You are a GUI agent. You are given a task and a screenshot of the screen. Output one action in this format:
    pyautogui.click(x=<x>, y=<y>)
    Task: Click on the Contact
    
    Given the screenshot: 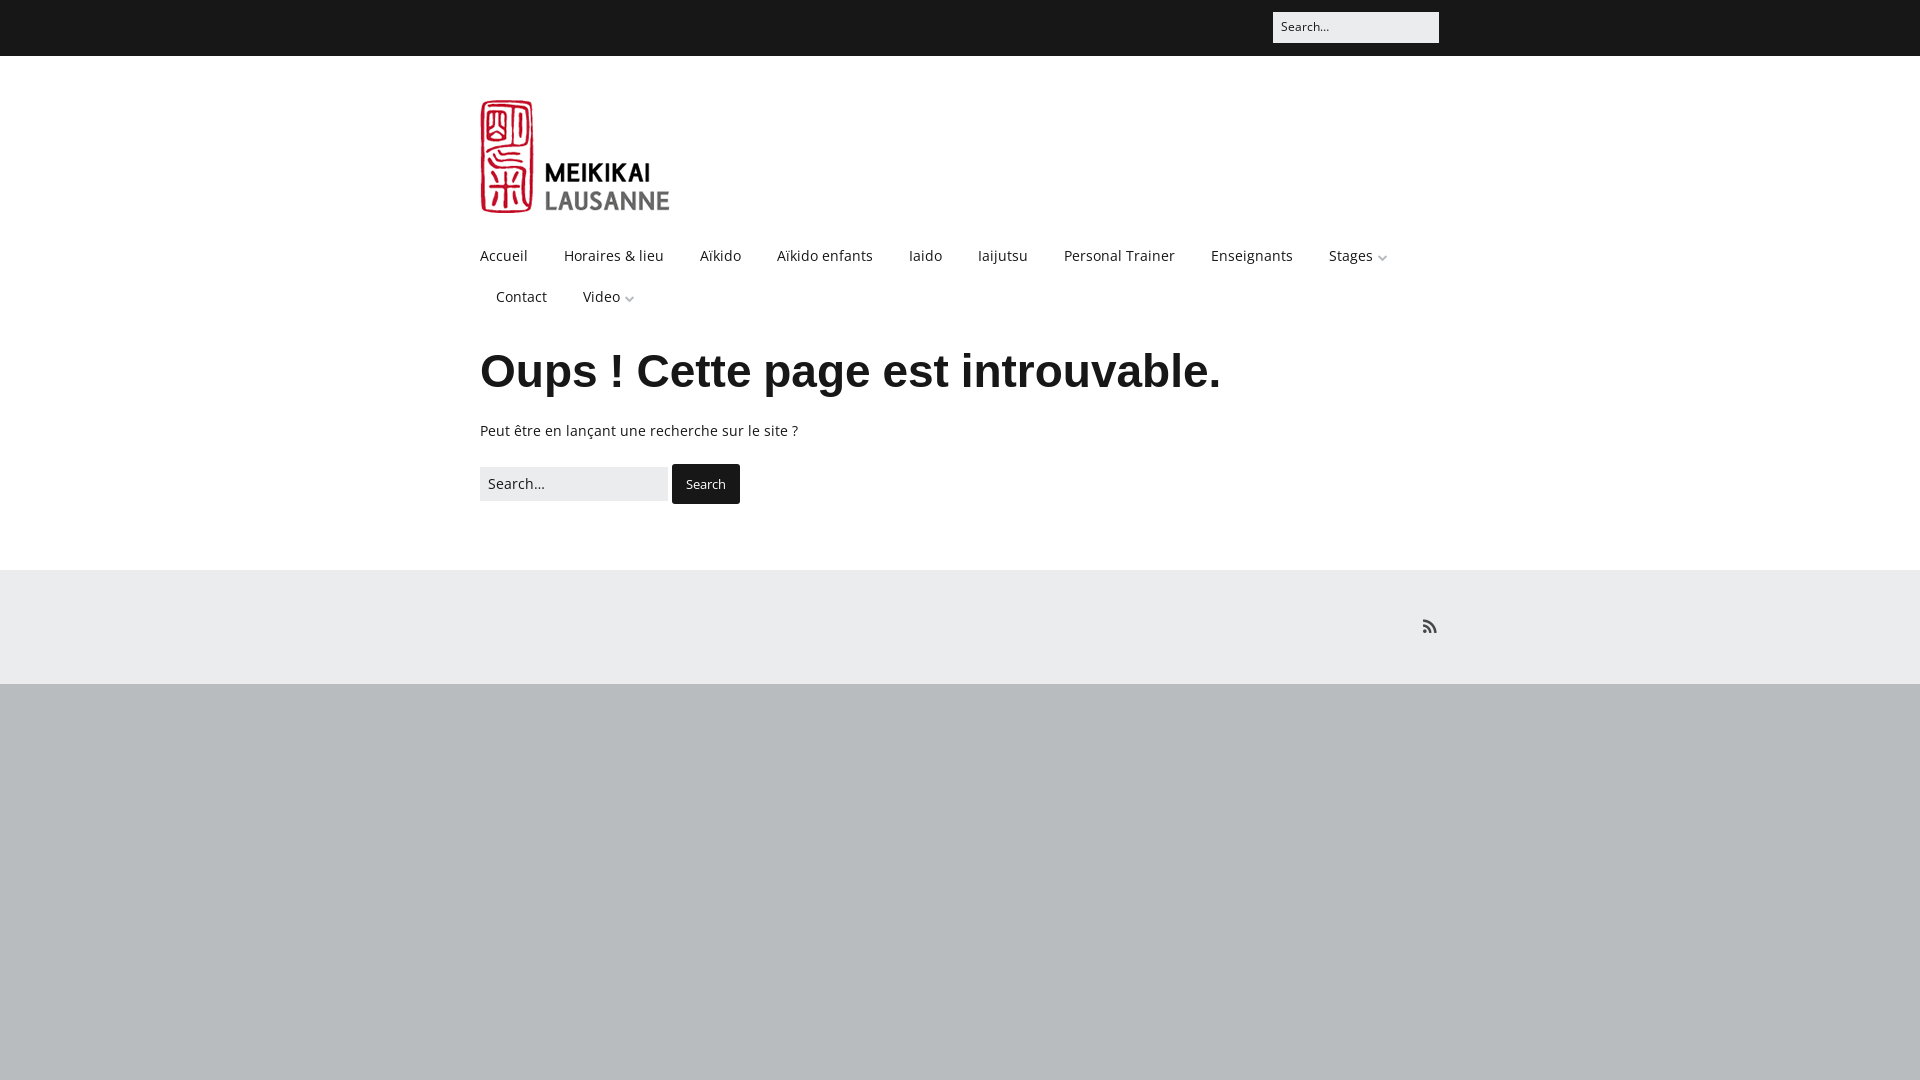 What is the action you would take?
    pyautogui.click(x=522, y=297)
    